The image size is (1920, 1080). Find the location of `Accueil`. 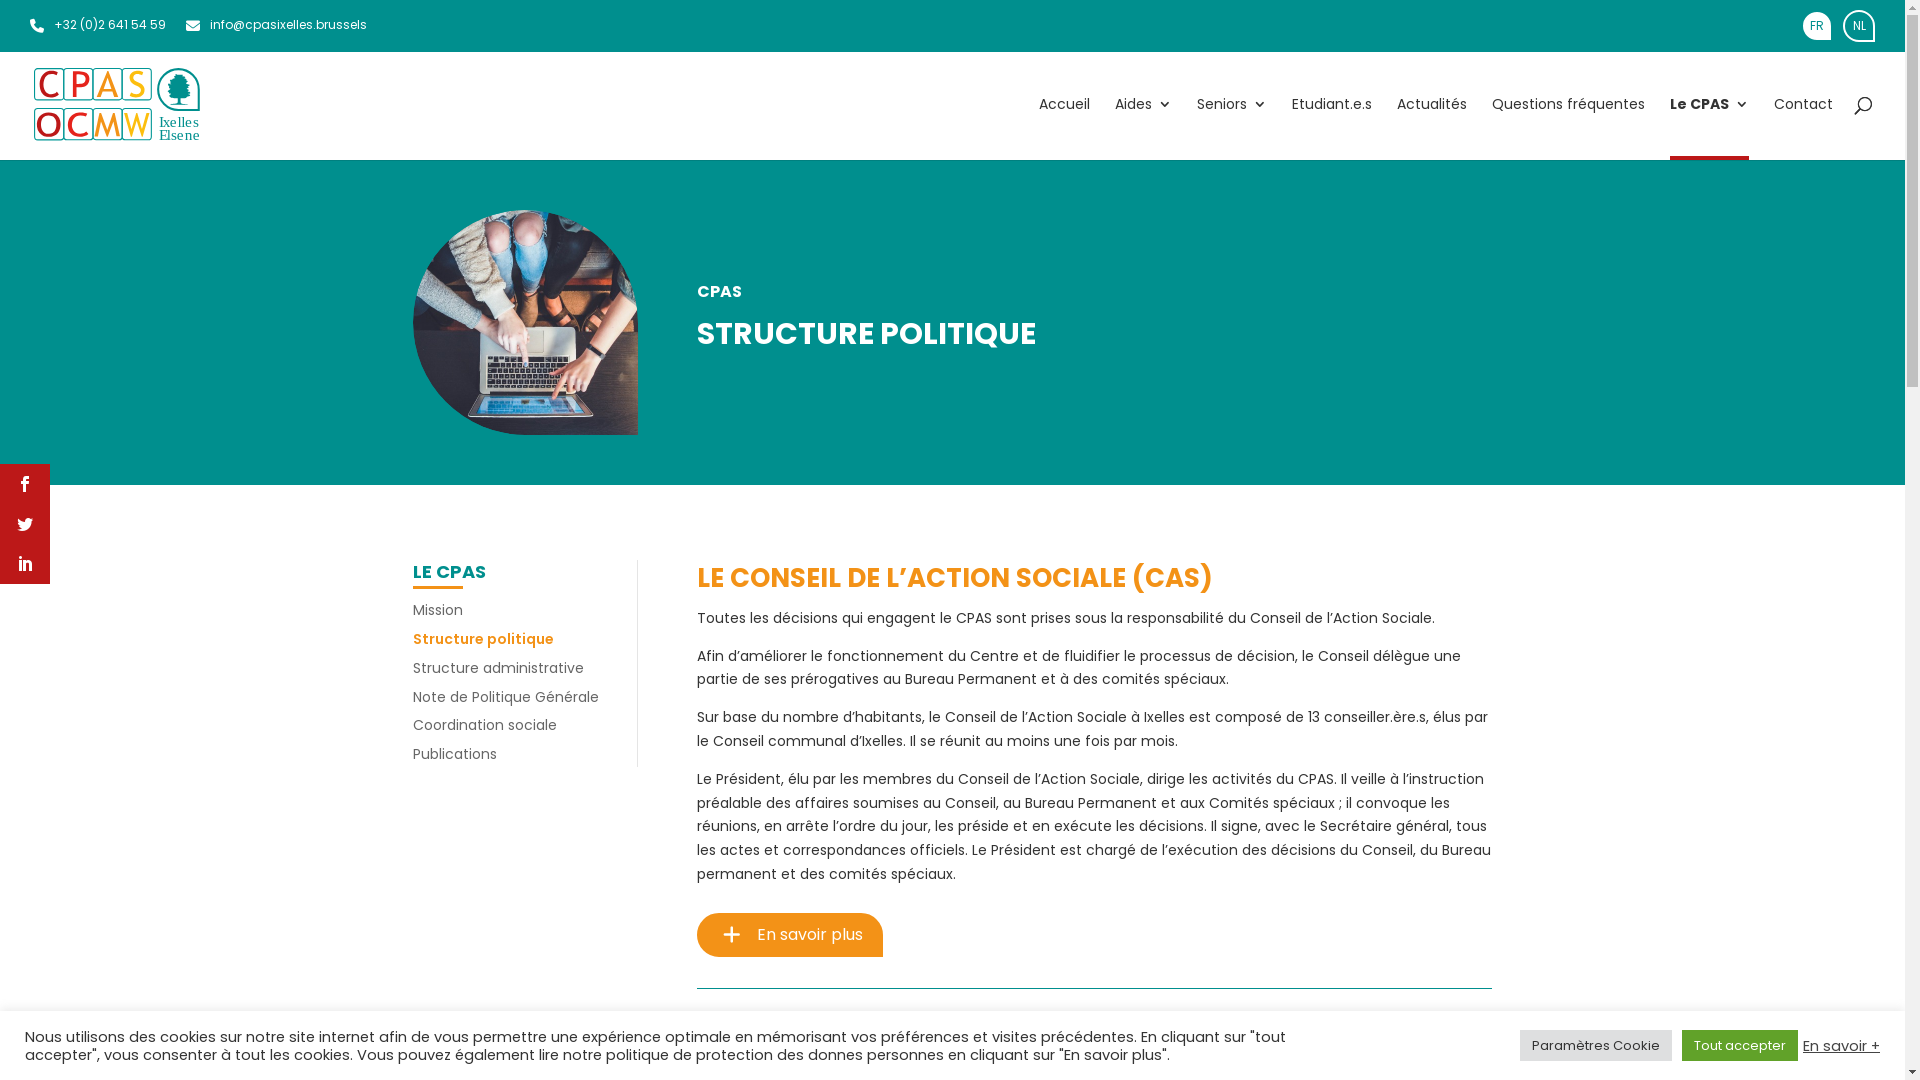

Accueil is located at coordinates (1064, 128).